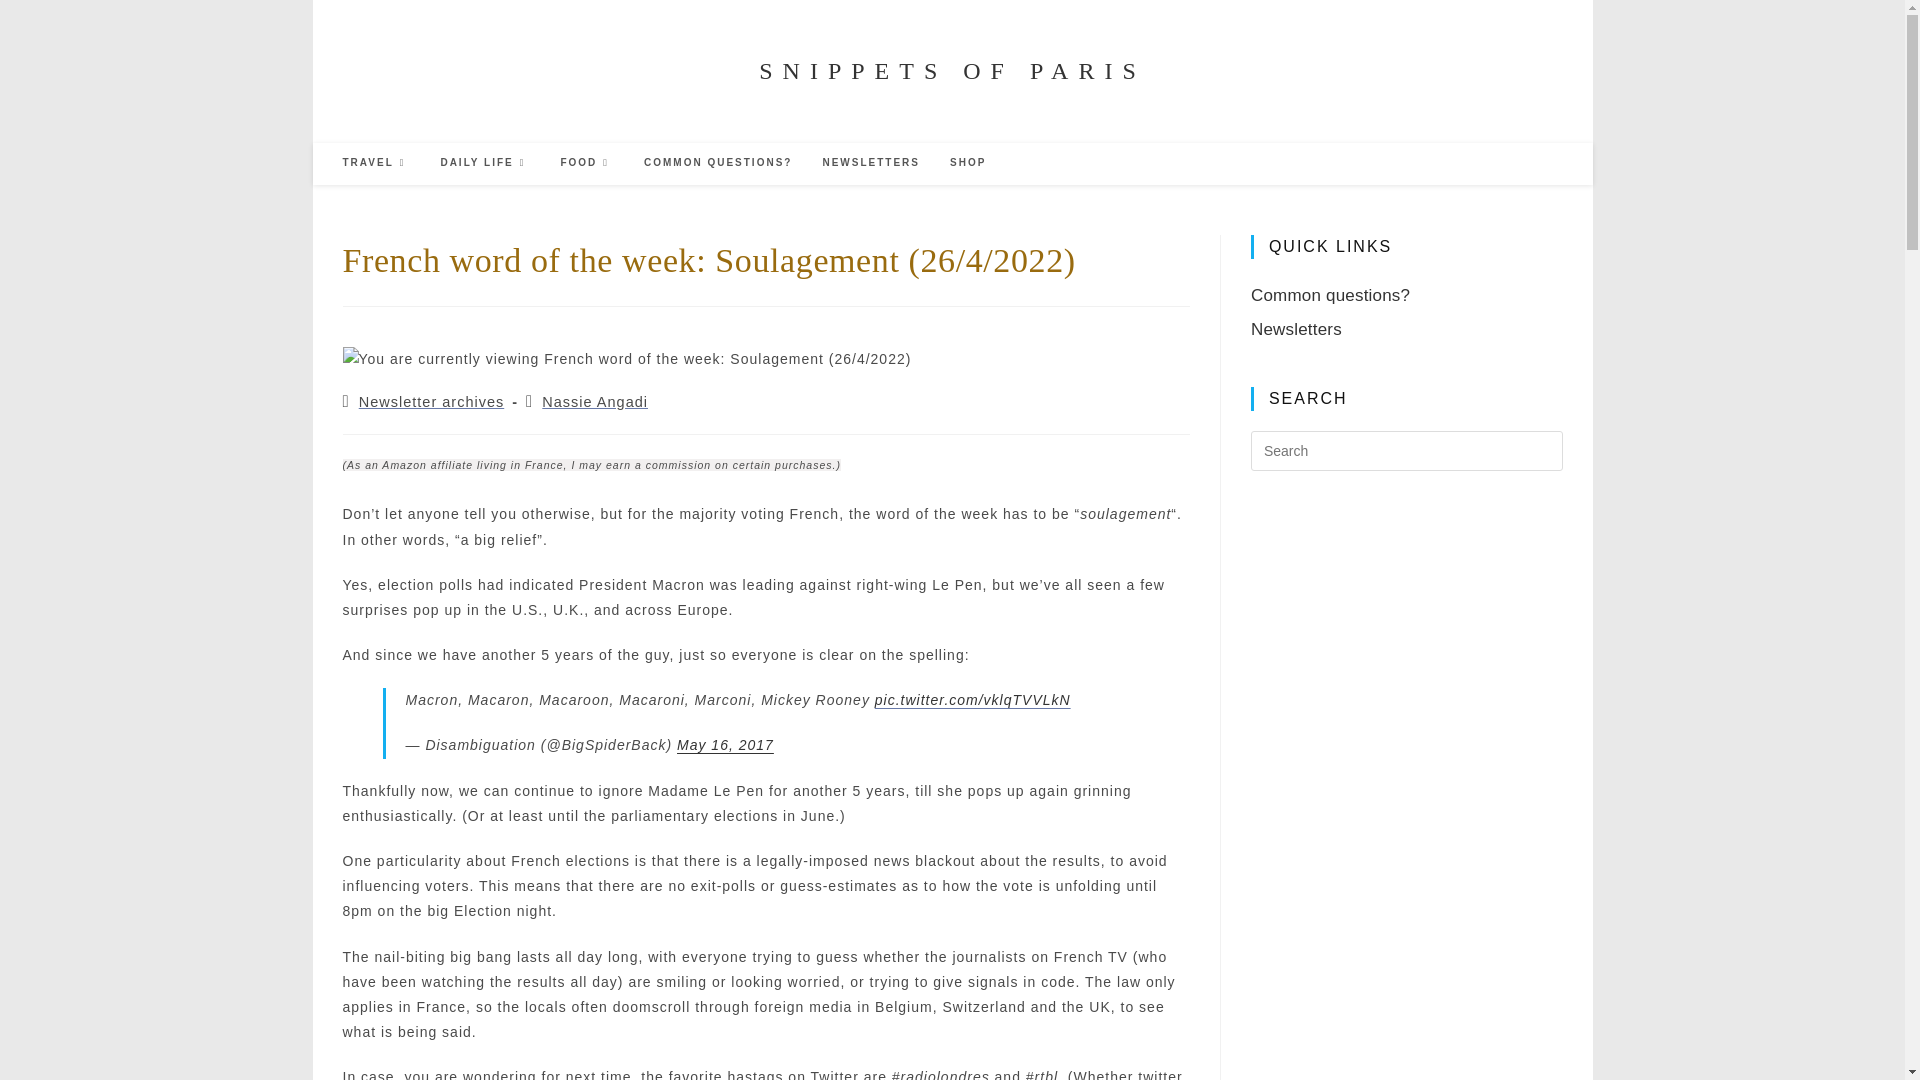 This screenshot has height=1080, width=1920. Describe the element at coordinates (725, 744) in the screenshot. I see `May 16, 2017` at that location.